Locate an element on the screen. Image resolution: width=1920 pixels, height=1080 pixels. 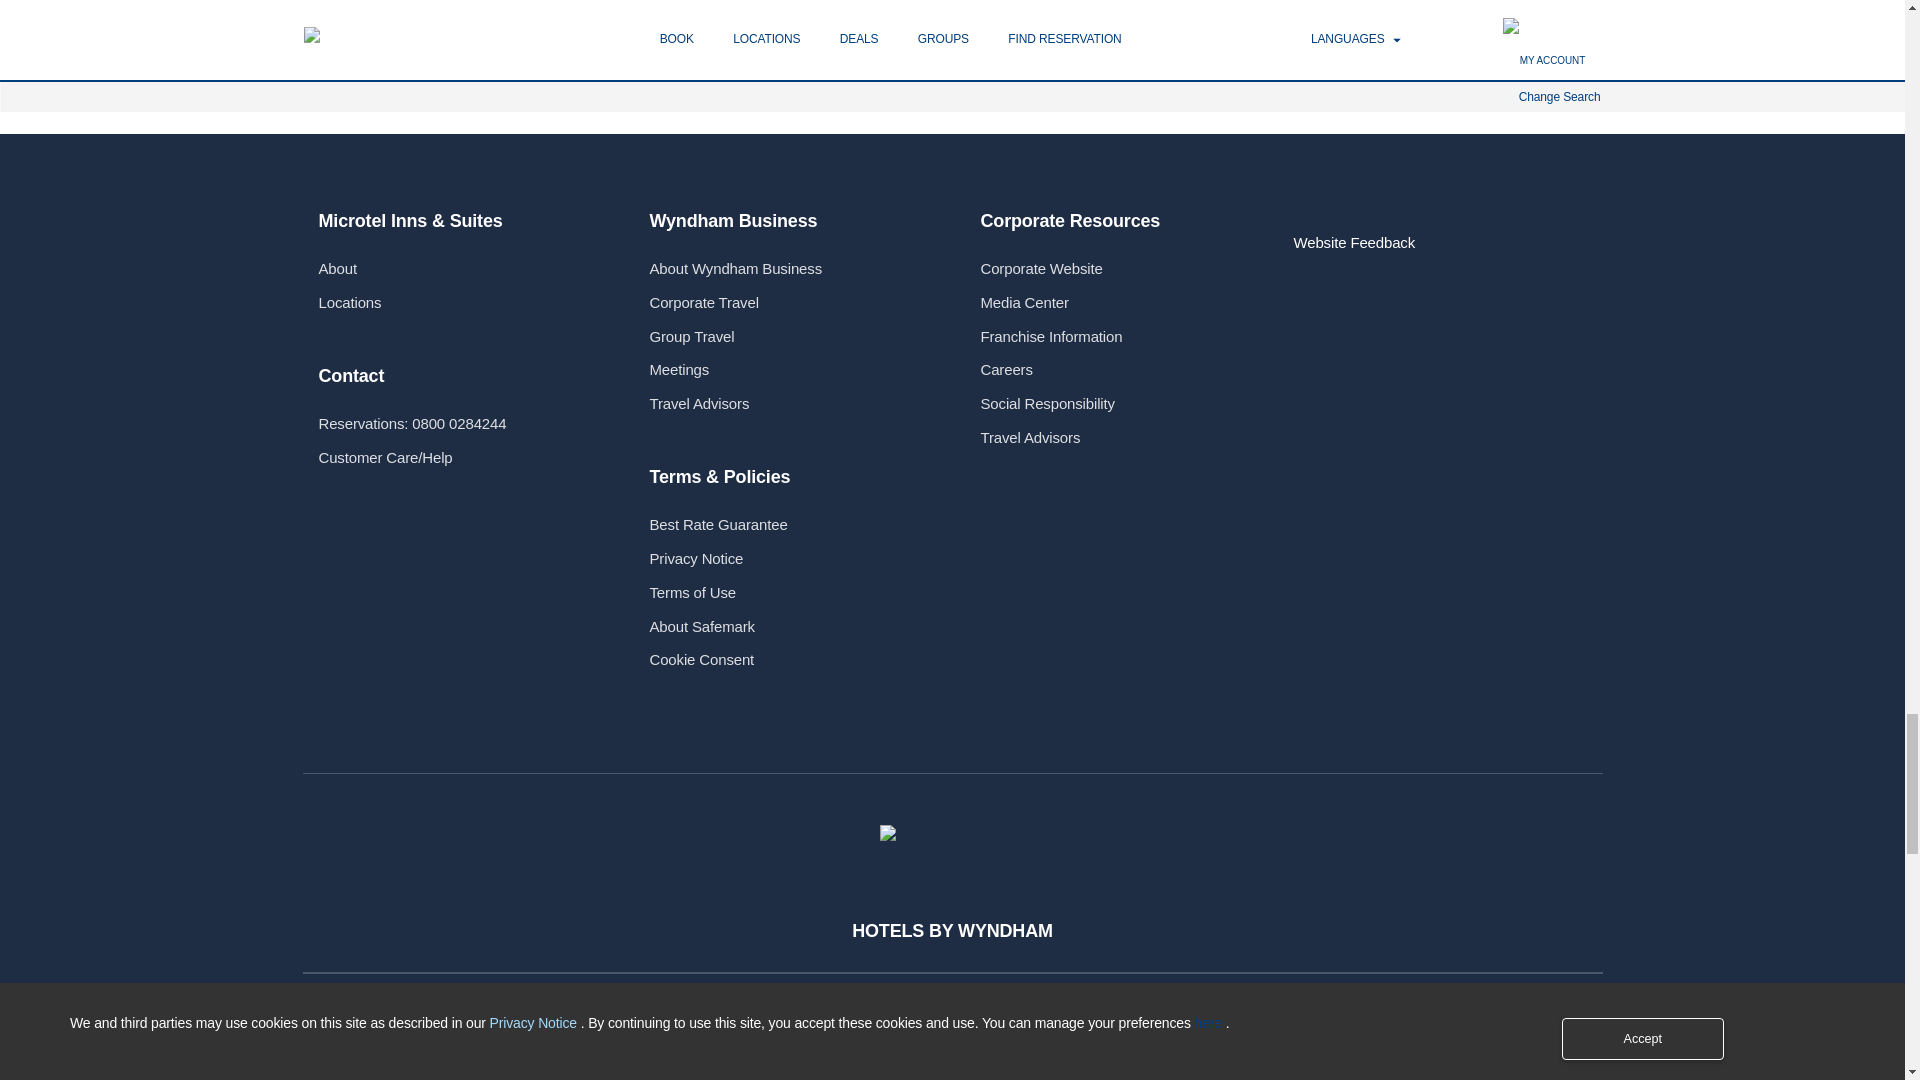
Hawthorn Suites by Wyndham is located at coordinates (410, 1062).